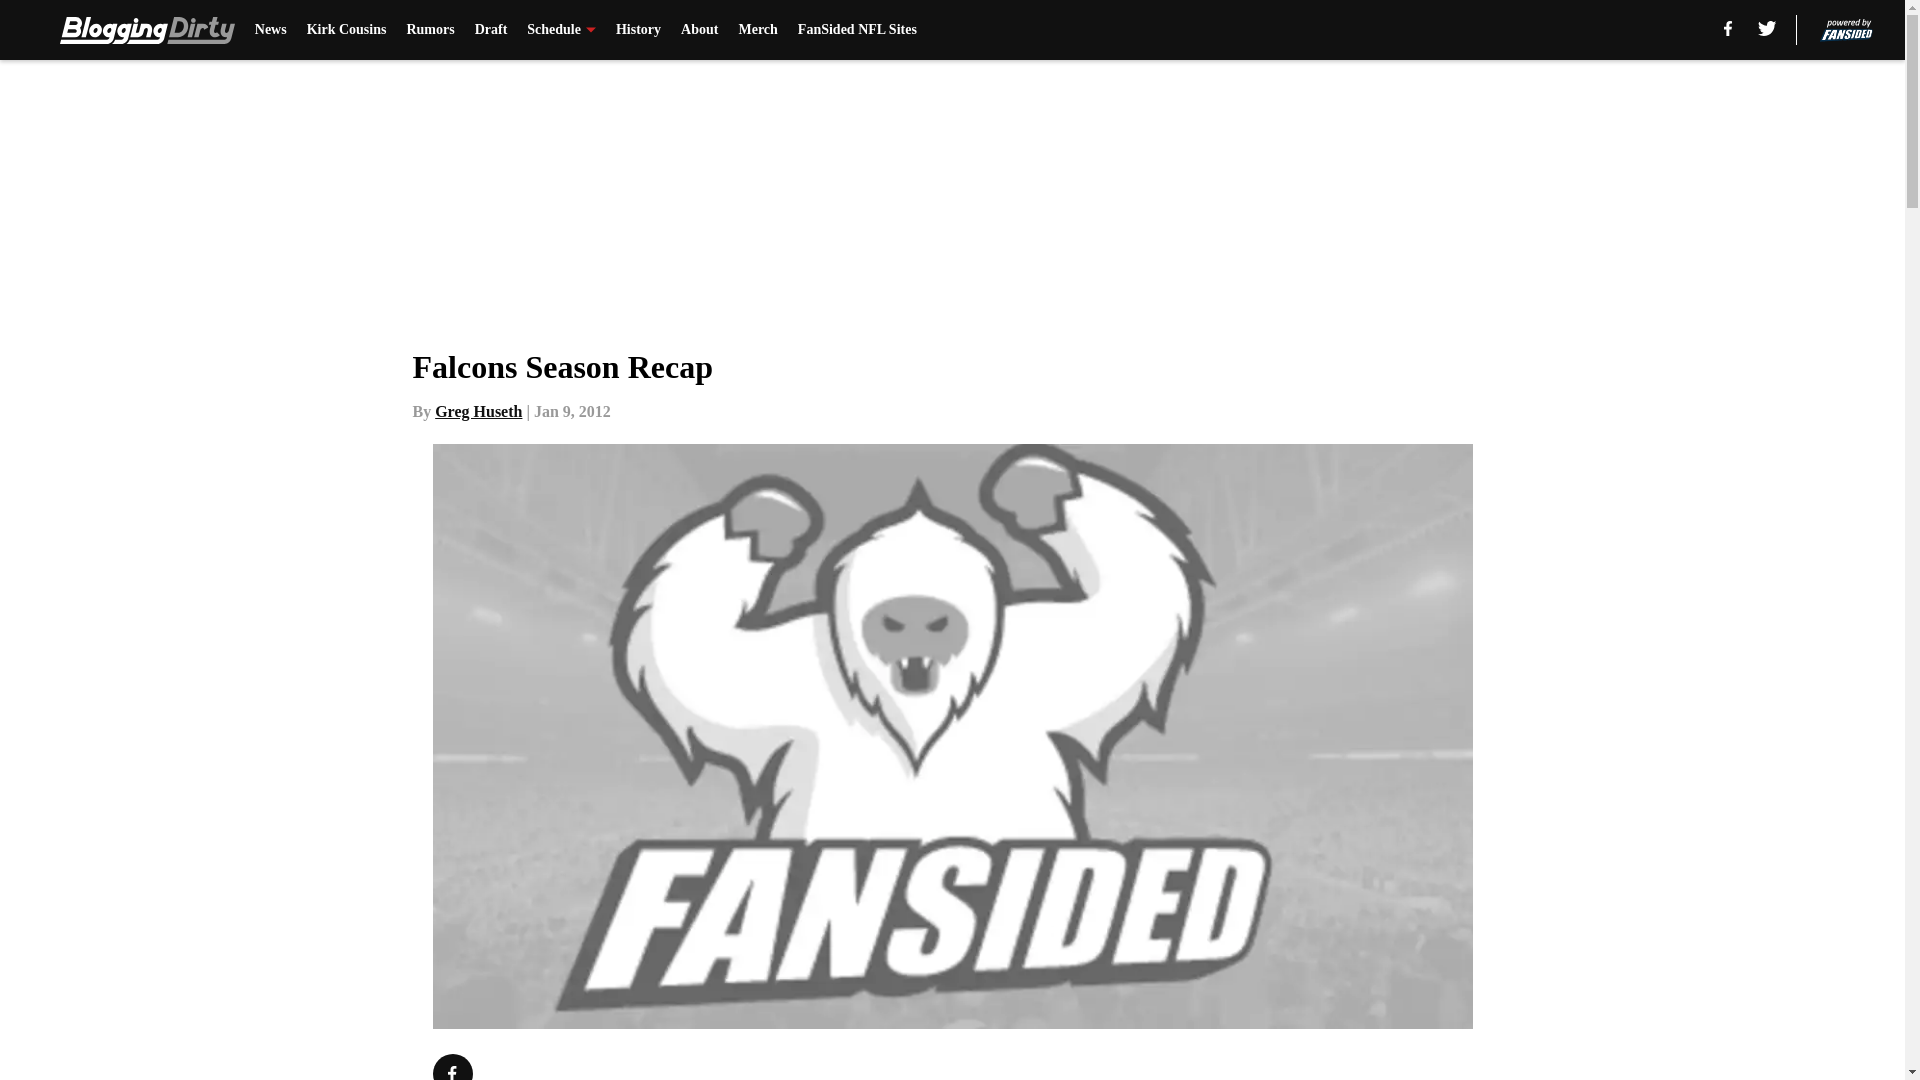  What do you see at coordinates (700, 30) in the screenshot?
I see `About` at bounding box center [700, 30].